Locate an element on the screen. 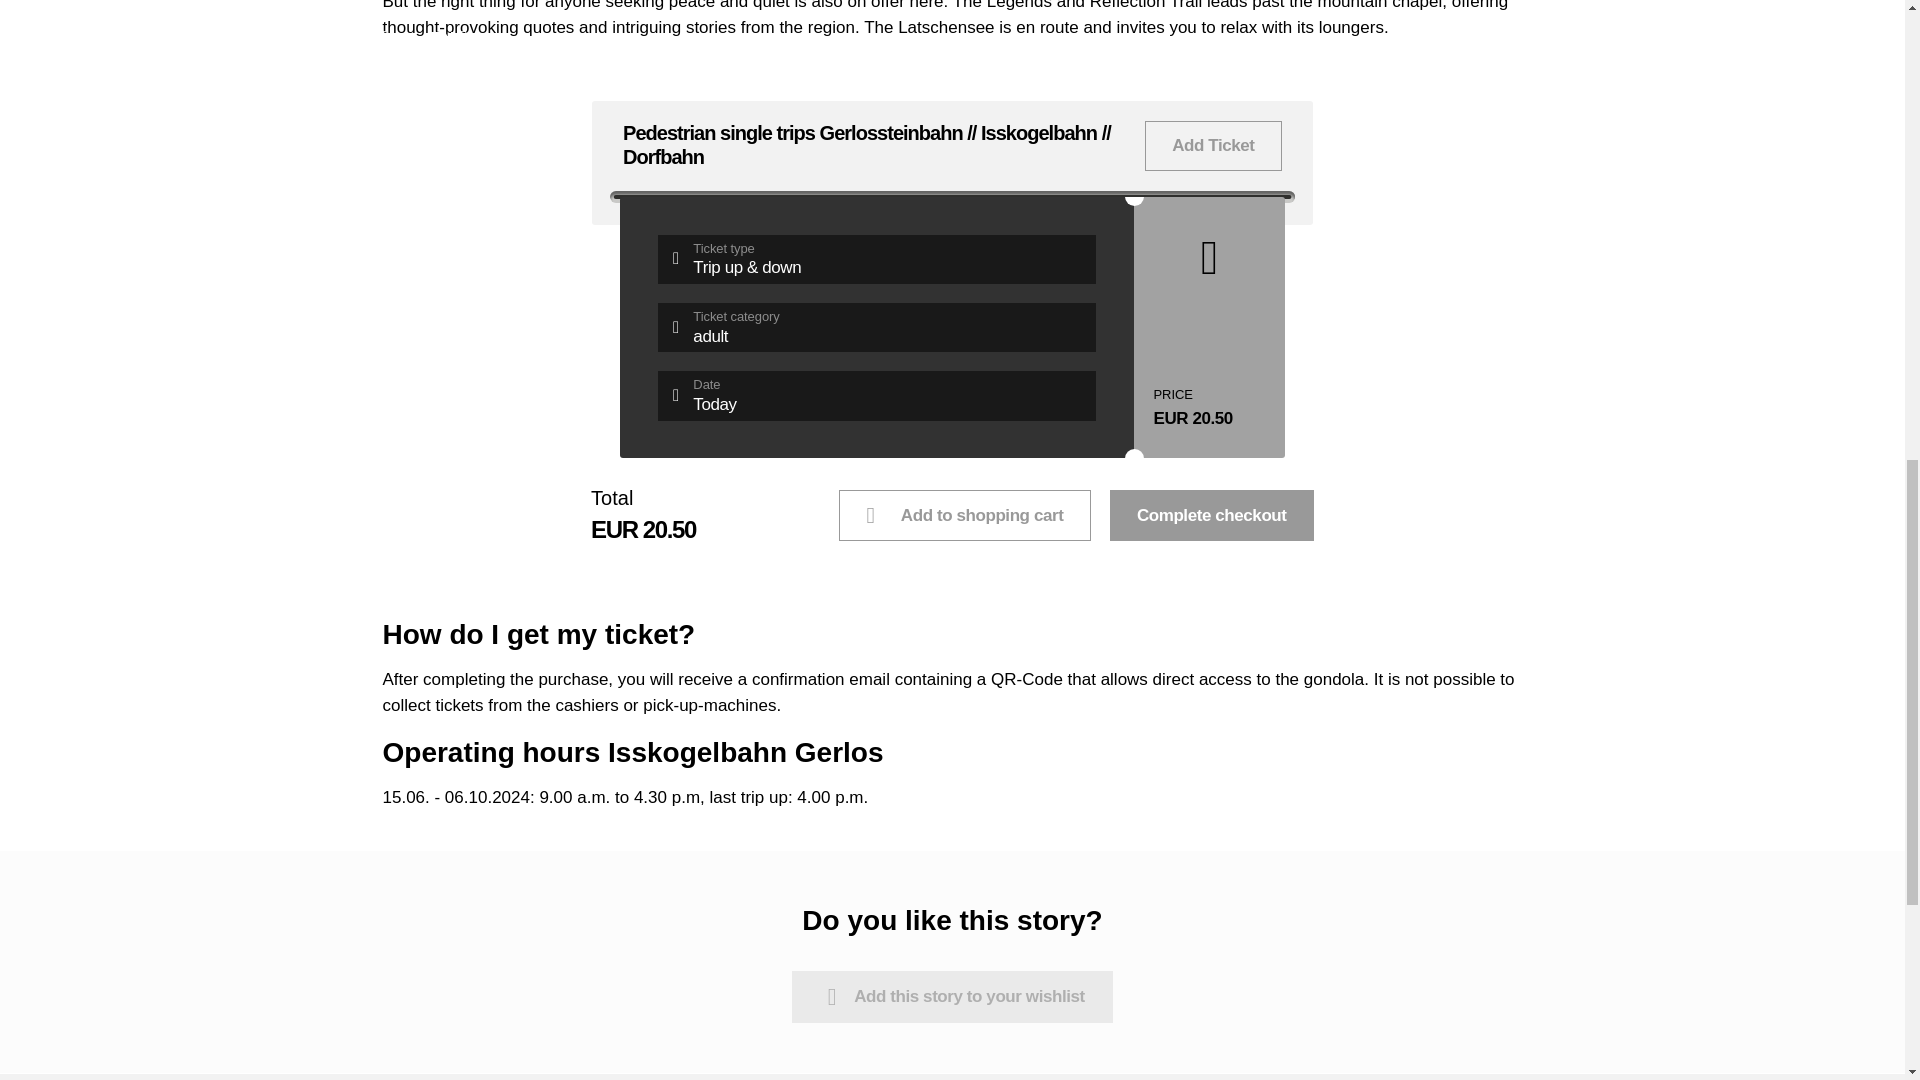 The image size is (1920, 1080). Complete checkout is located at coordinates (1211, 516).